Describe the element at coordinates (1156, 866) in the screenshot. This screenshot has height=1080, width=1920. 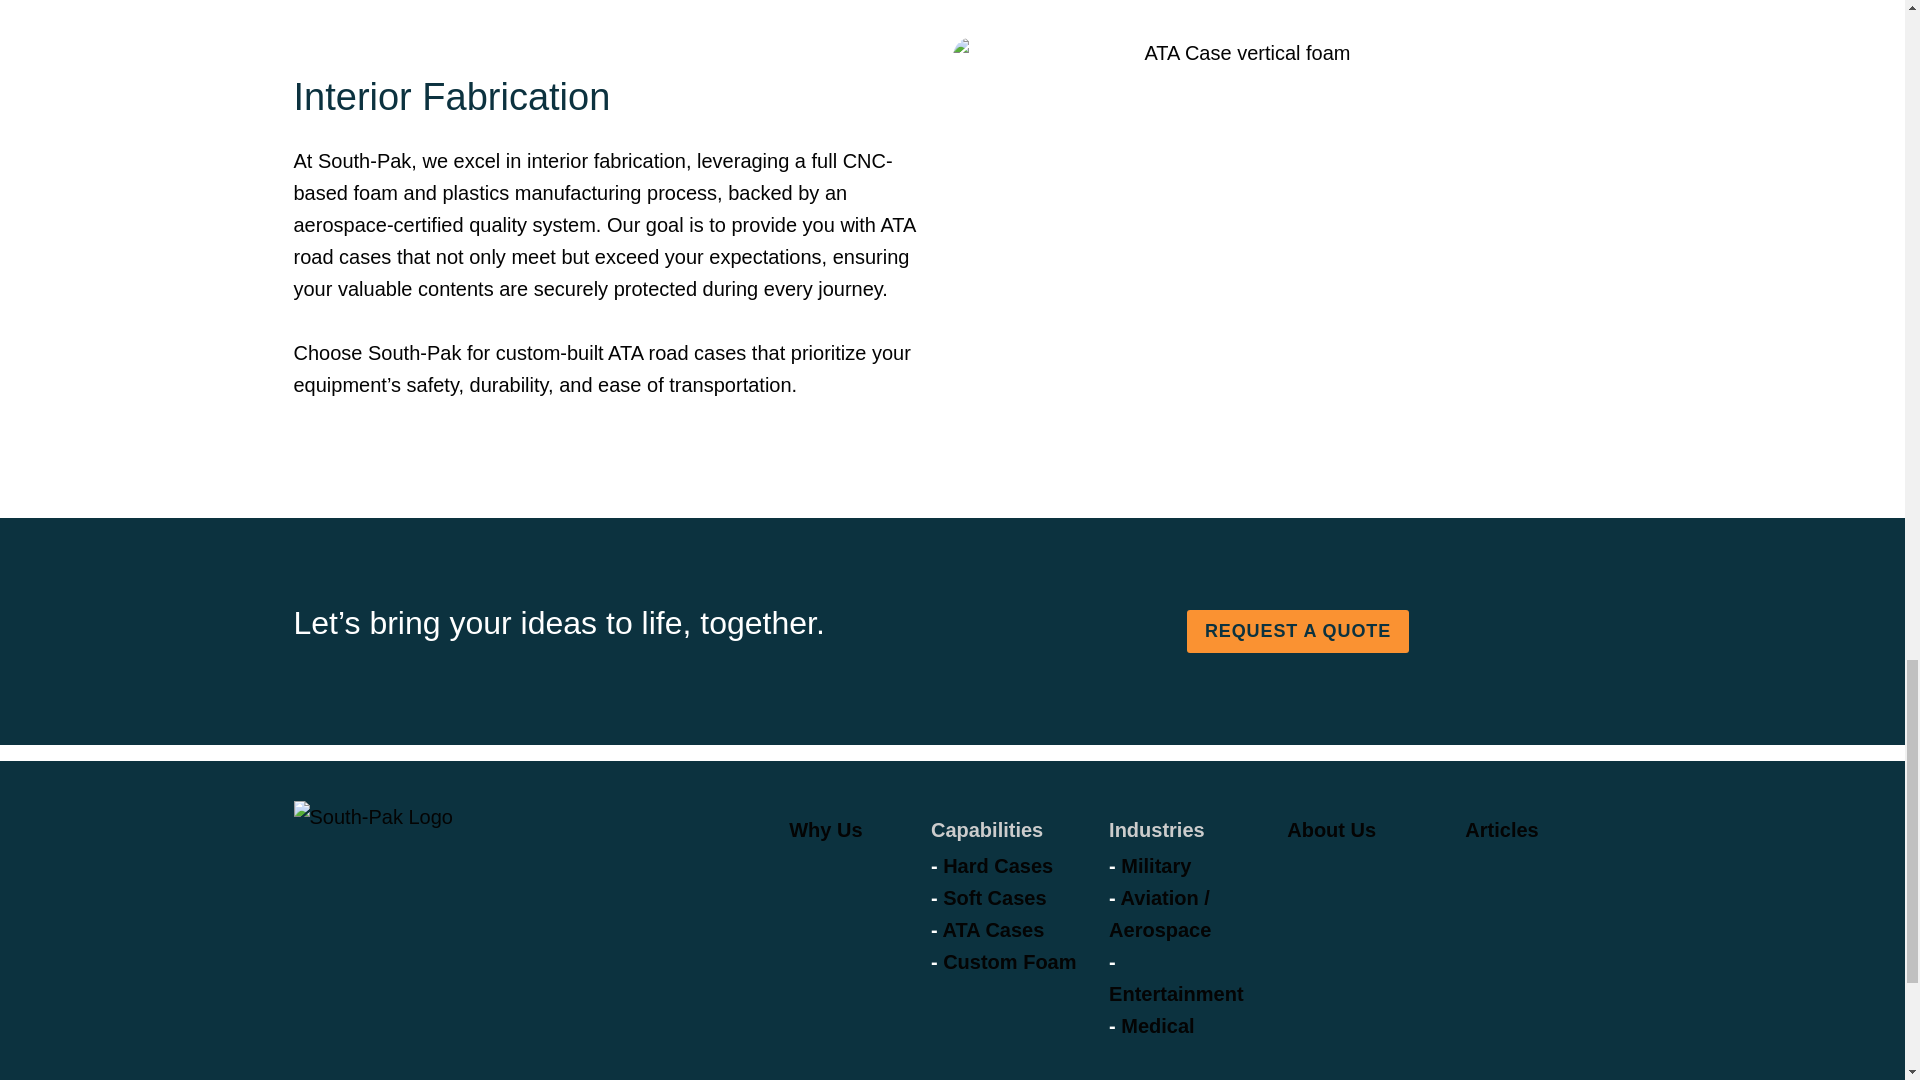
I see `Military` at that location.